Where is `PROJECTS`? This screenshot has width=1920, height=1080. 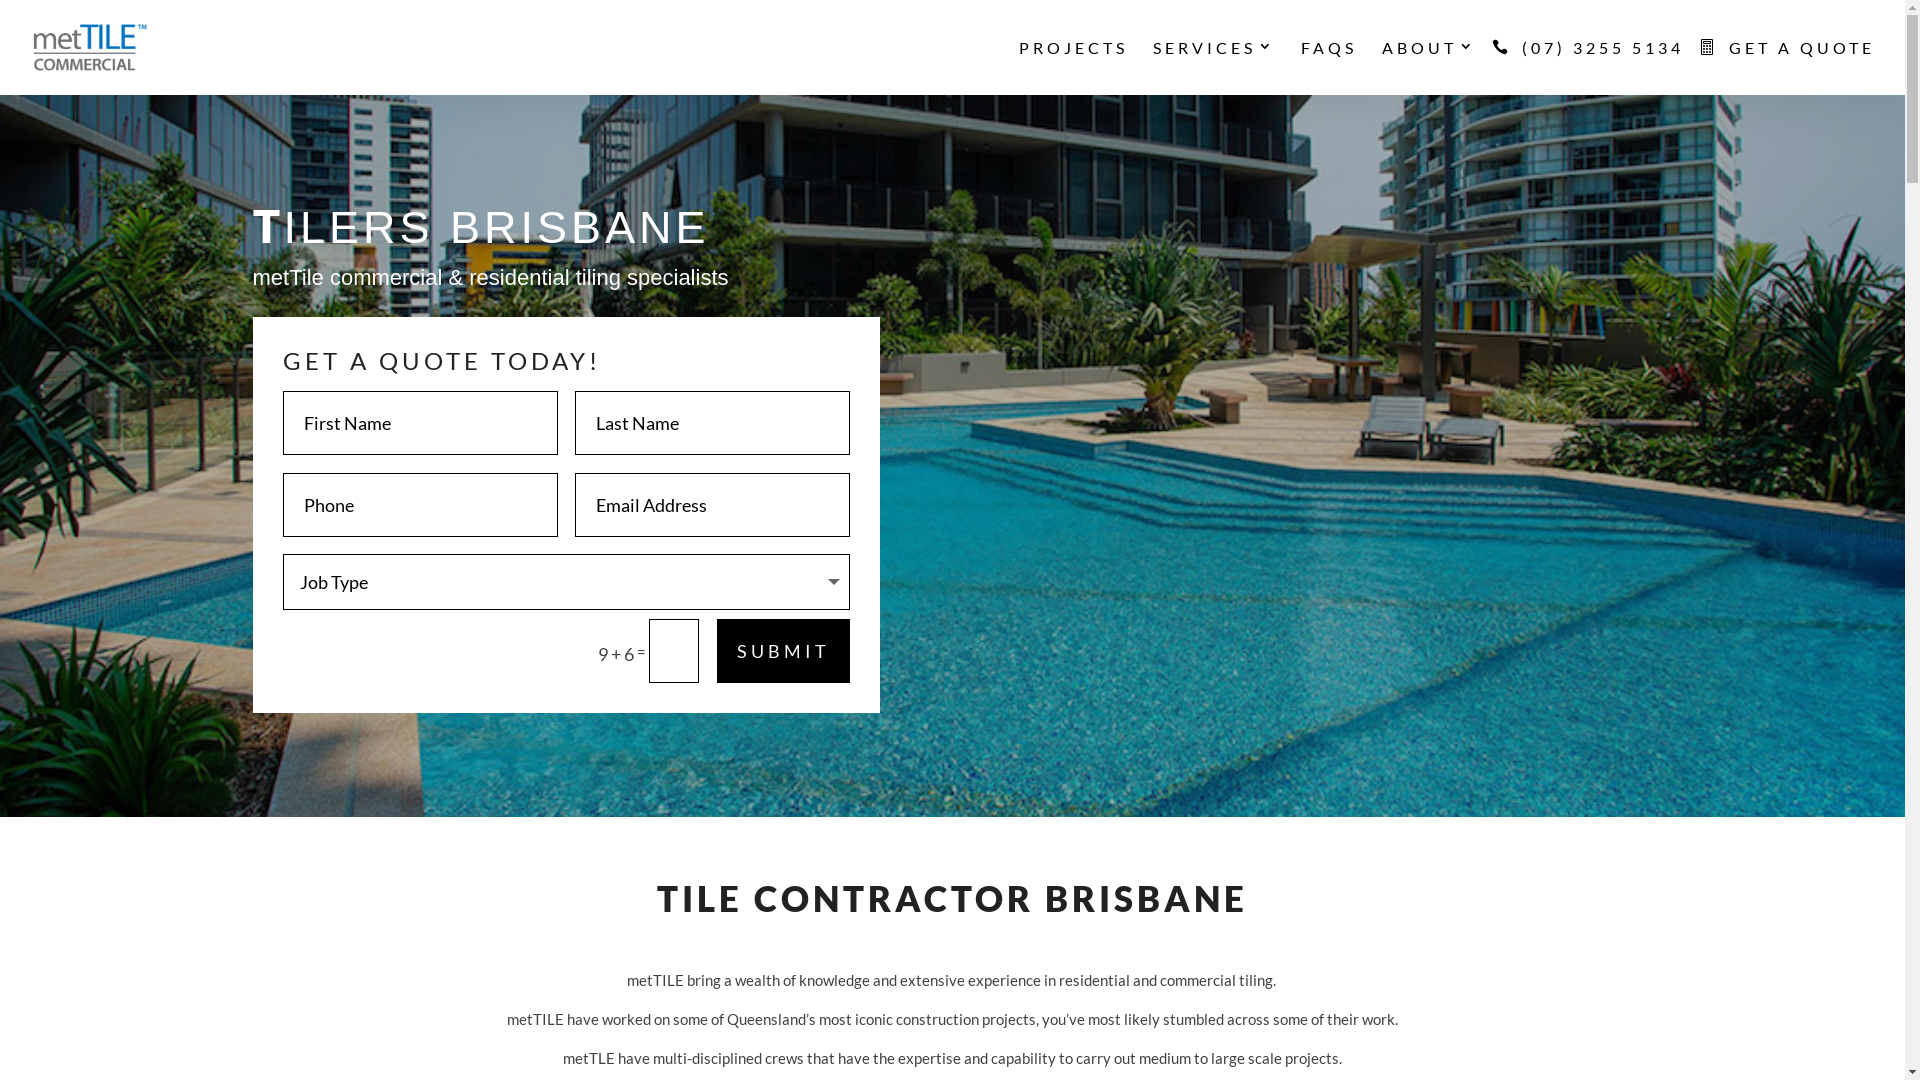 PROJECTS is located at coordinates (1074, 68).